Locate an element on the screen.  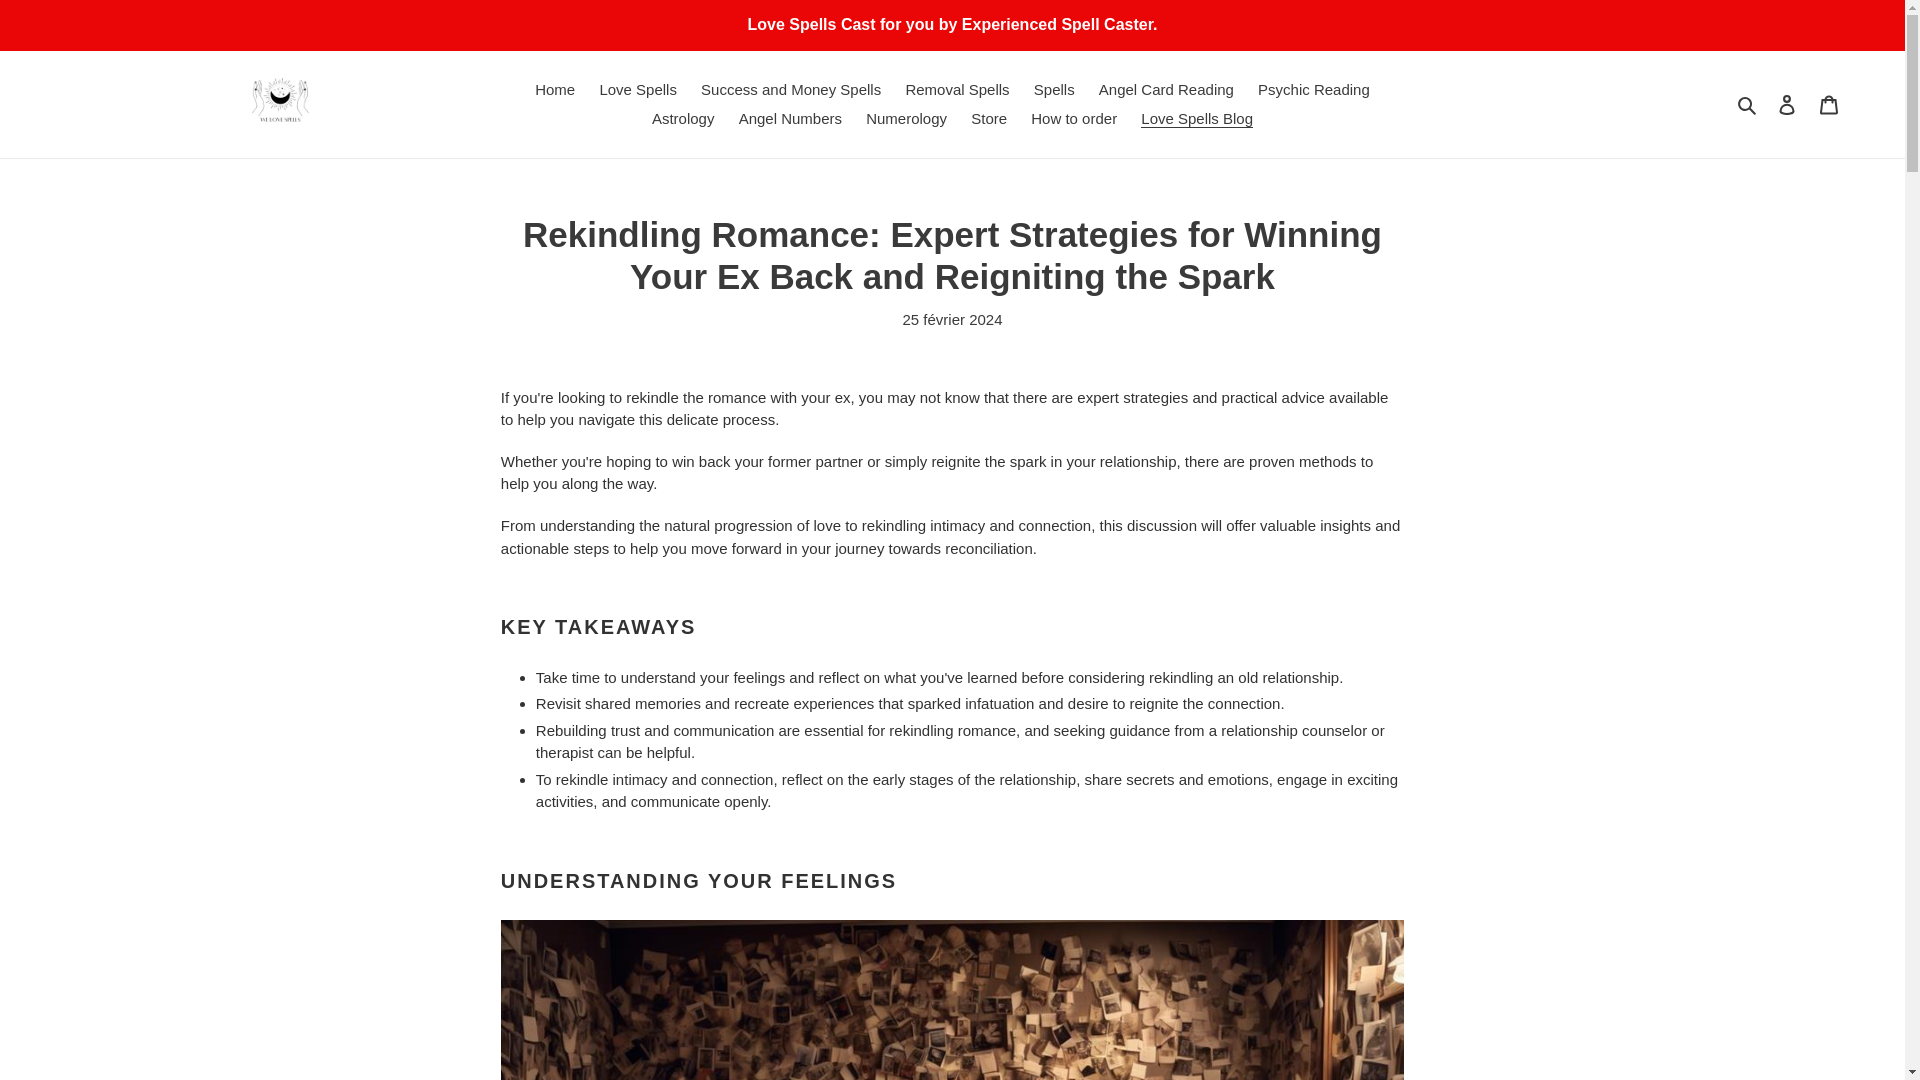
How to order is located at coordinates (1074, 118).